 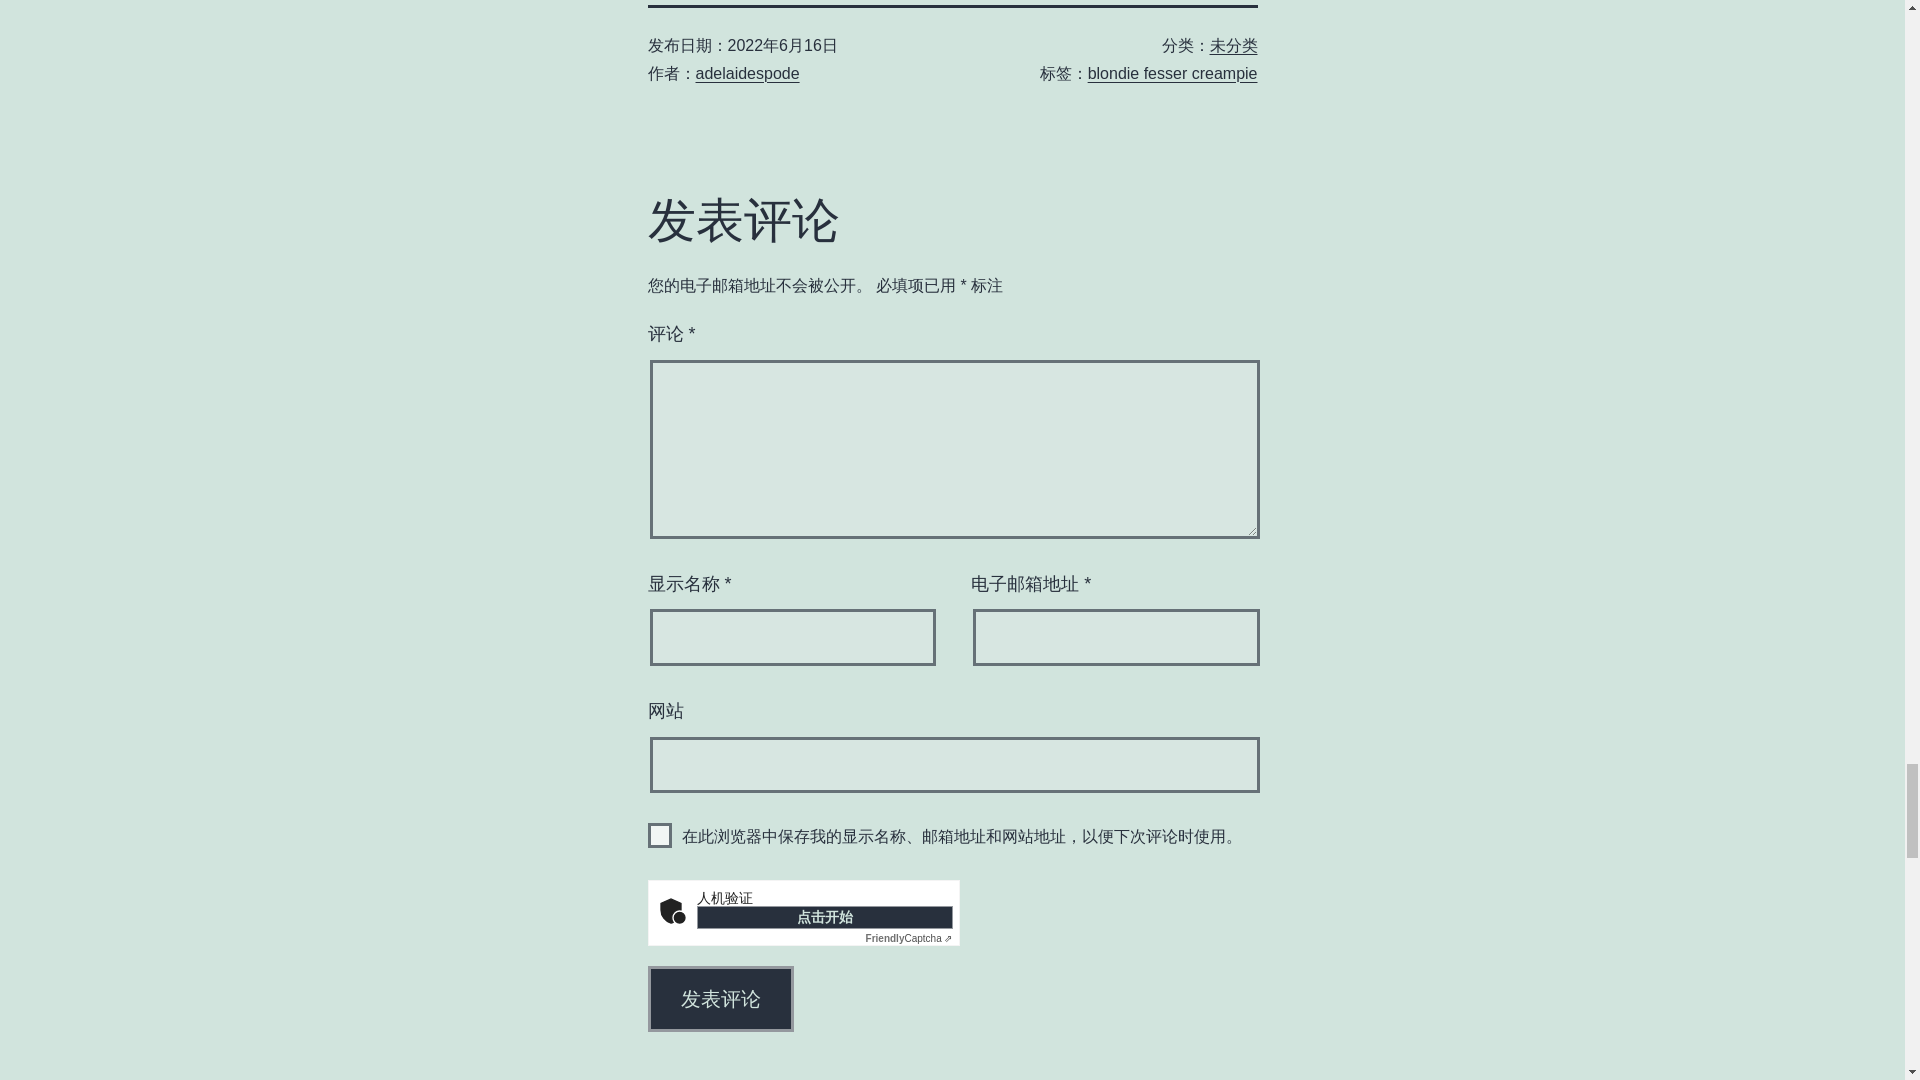 What do you see at coordinates (748, 73) in the screenshot?
I see `adelaidespode` at bounding box center [748, 73].